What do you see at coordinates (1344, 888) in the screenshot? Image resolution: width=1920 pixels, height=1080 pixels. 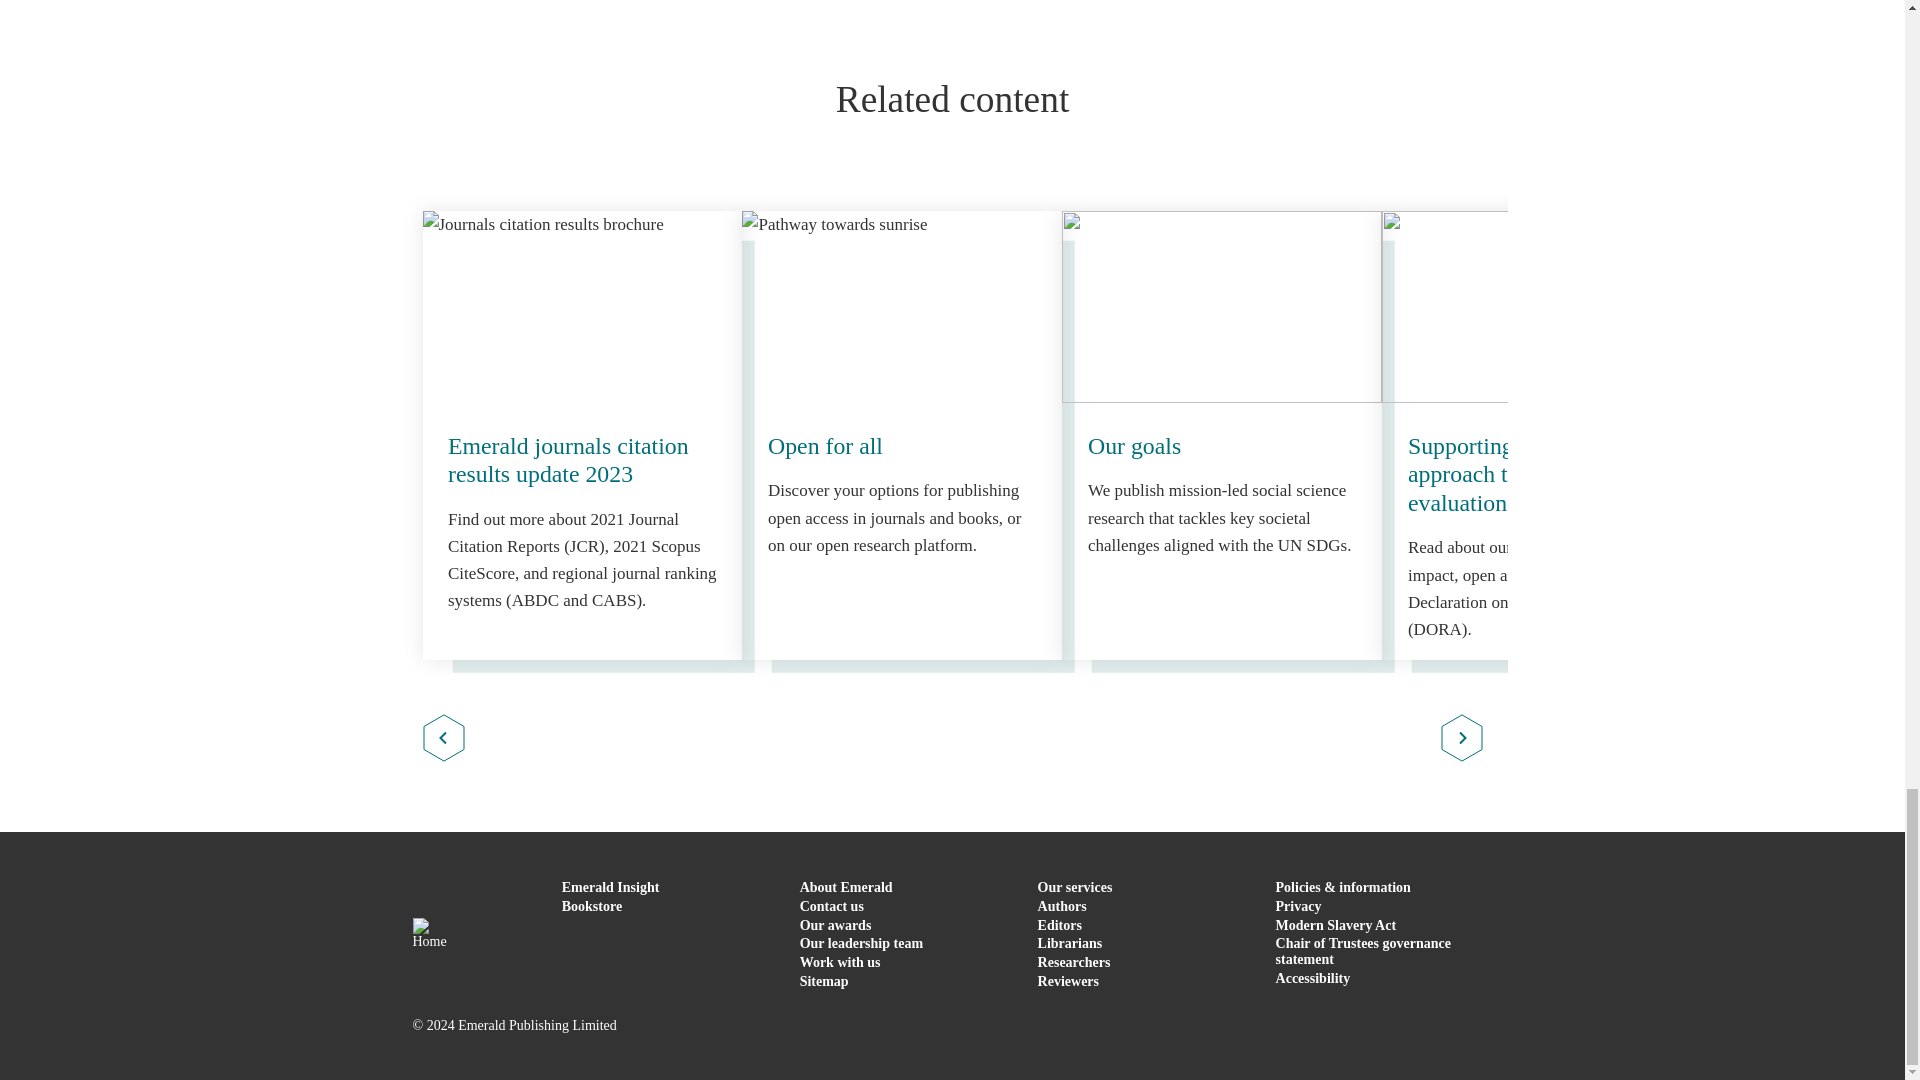 I see `Policies` at bounding box center [1344, 888].